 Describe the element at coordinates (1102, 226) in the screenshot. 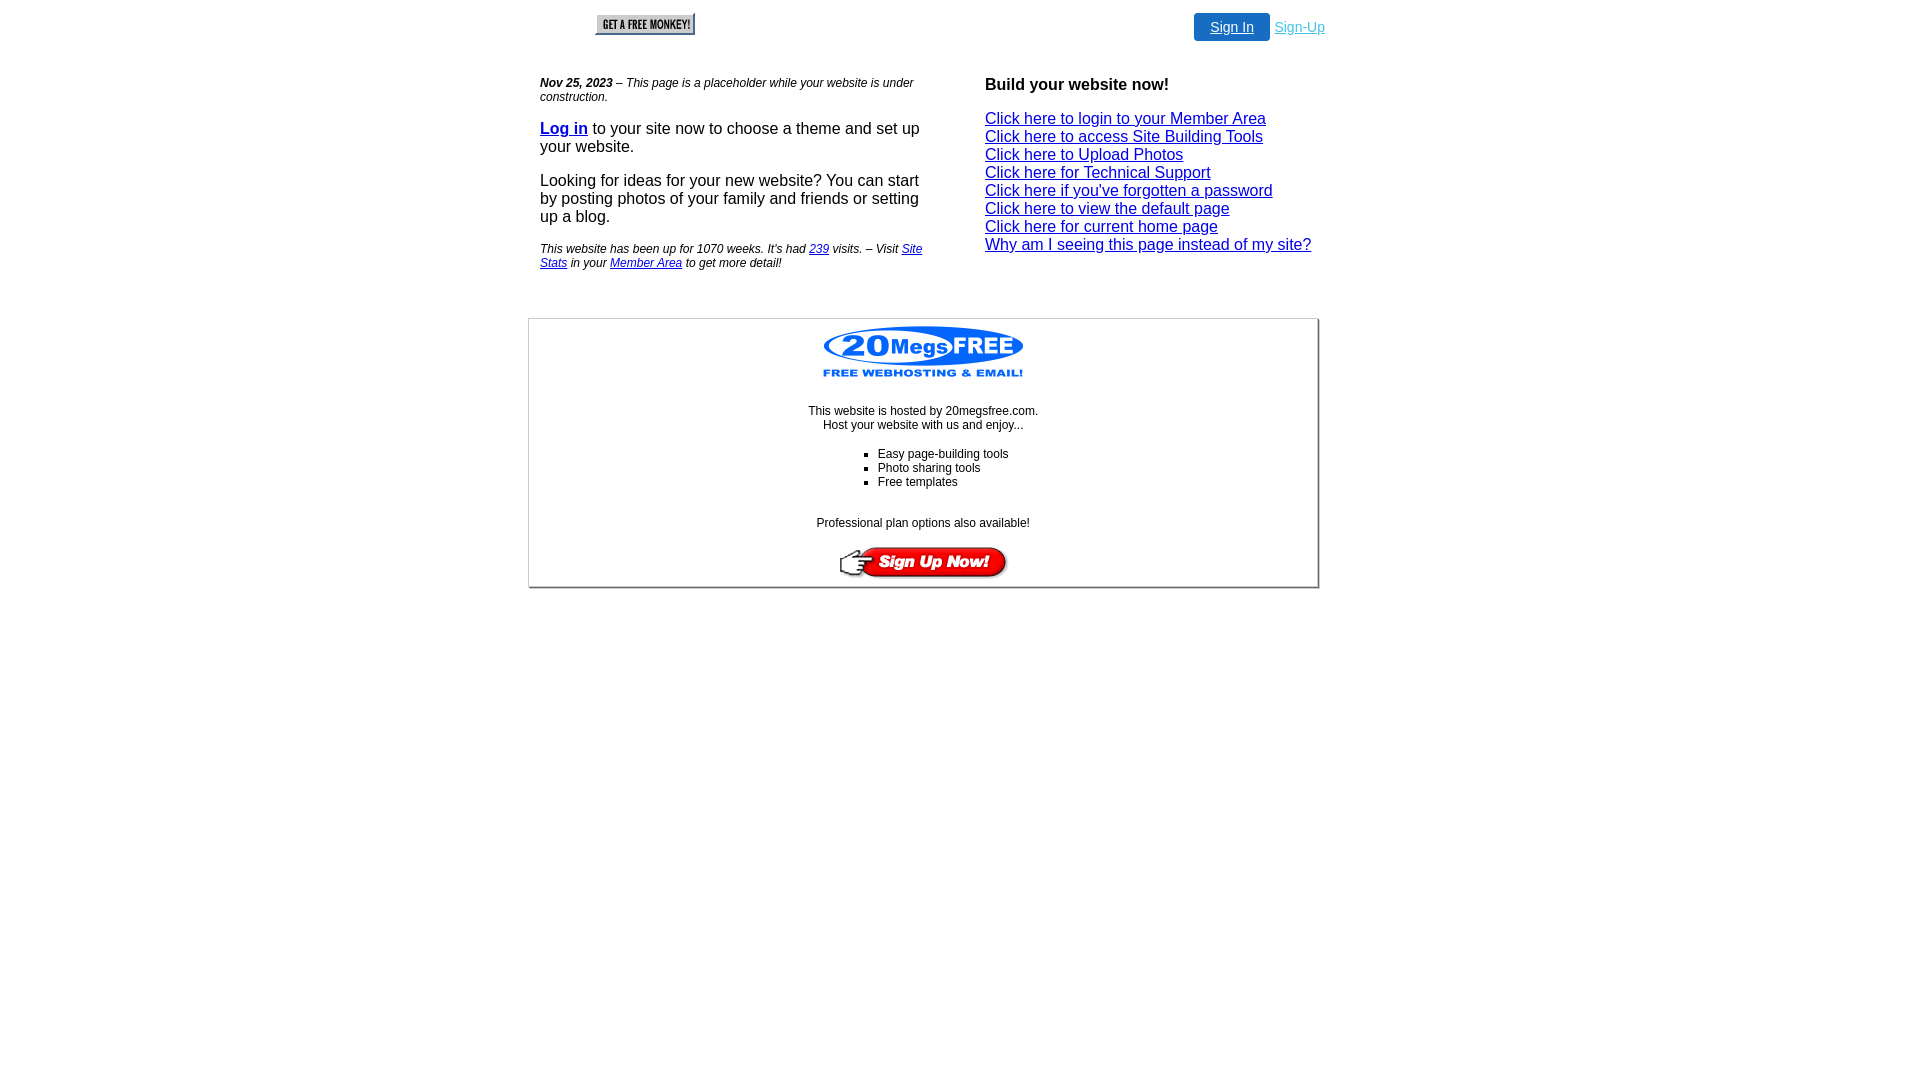

I see `Click here for current home page` at that location.